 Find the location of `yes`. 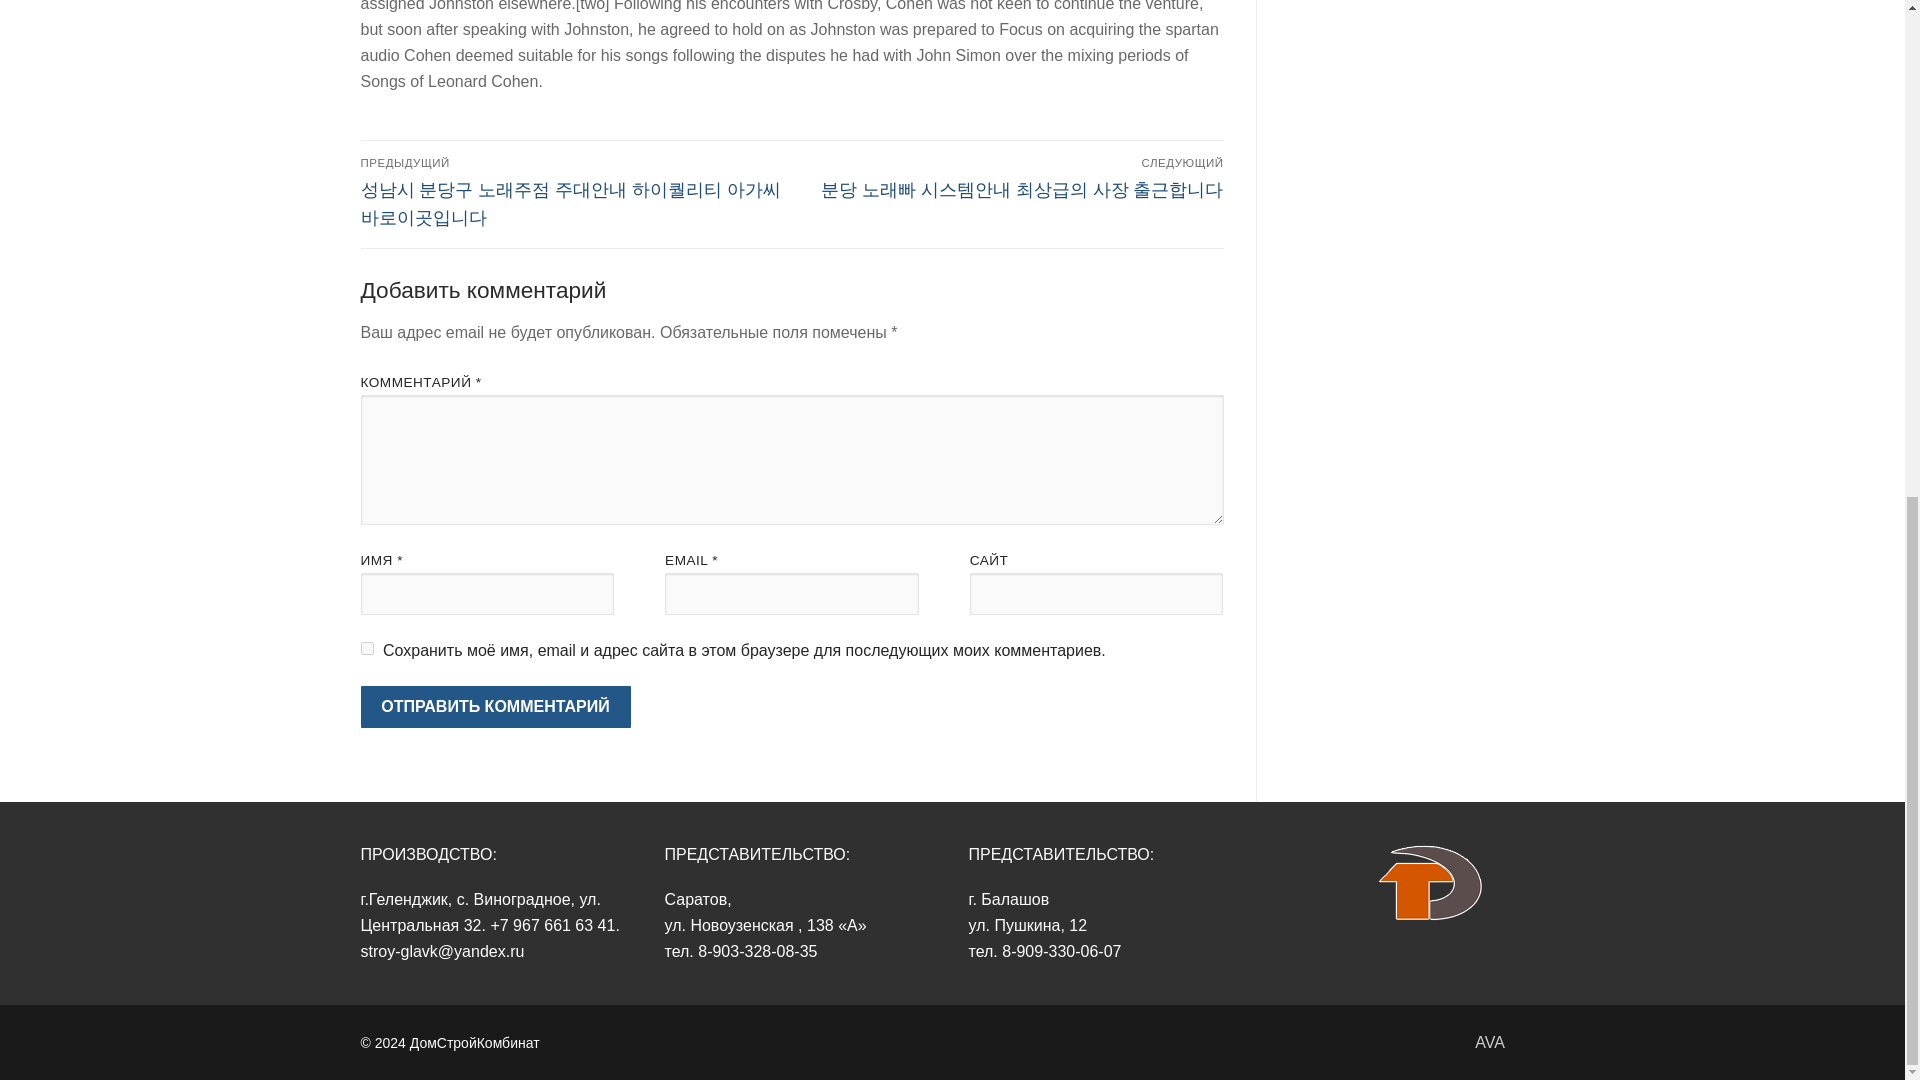

yes is located at coordinates (366, 648).